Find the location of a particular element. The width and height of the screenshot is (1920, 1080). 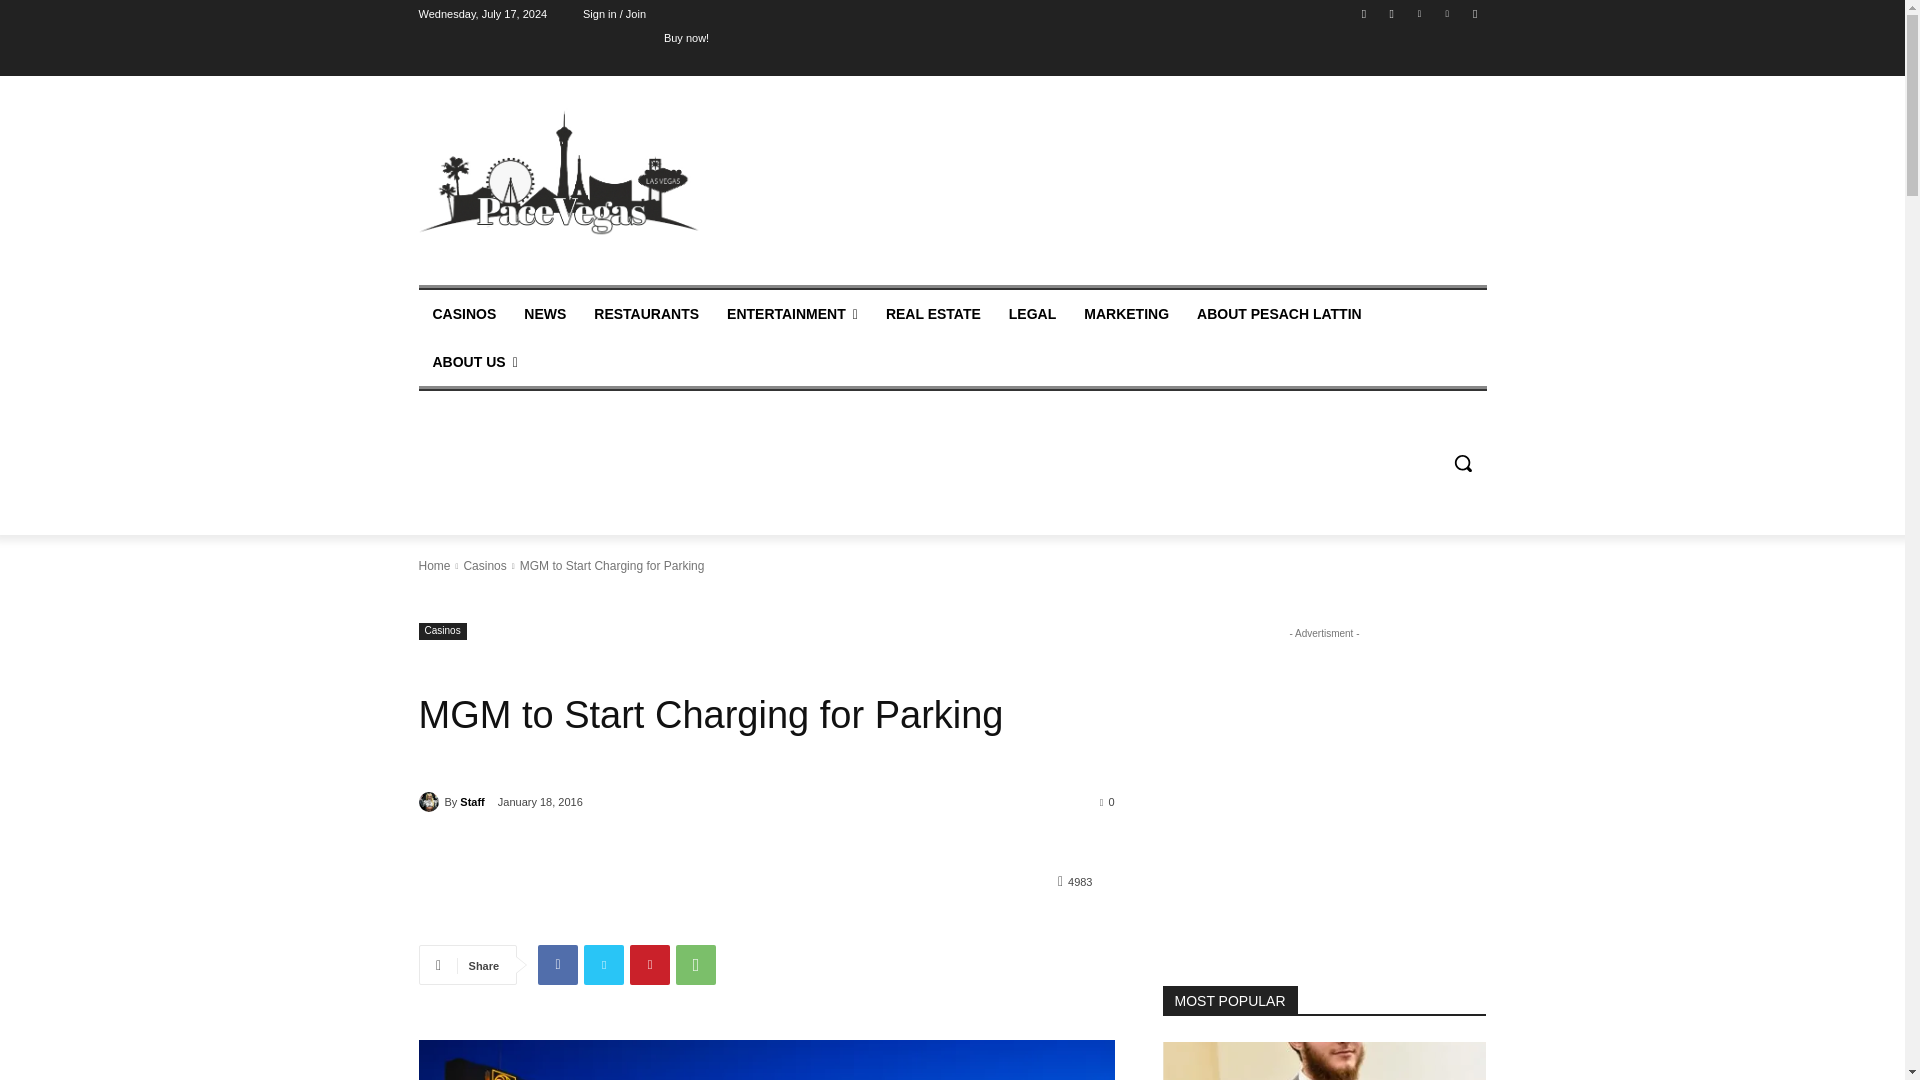

Vimeo is located at coordinates (1448, 13).